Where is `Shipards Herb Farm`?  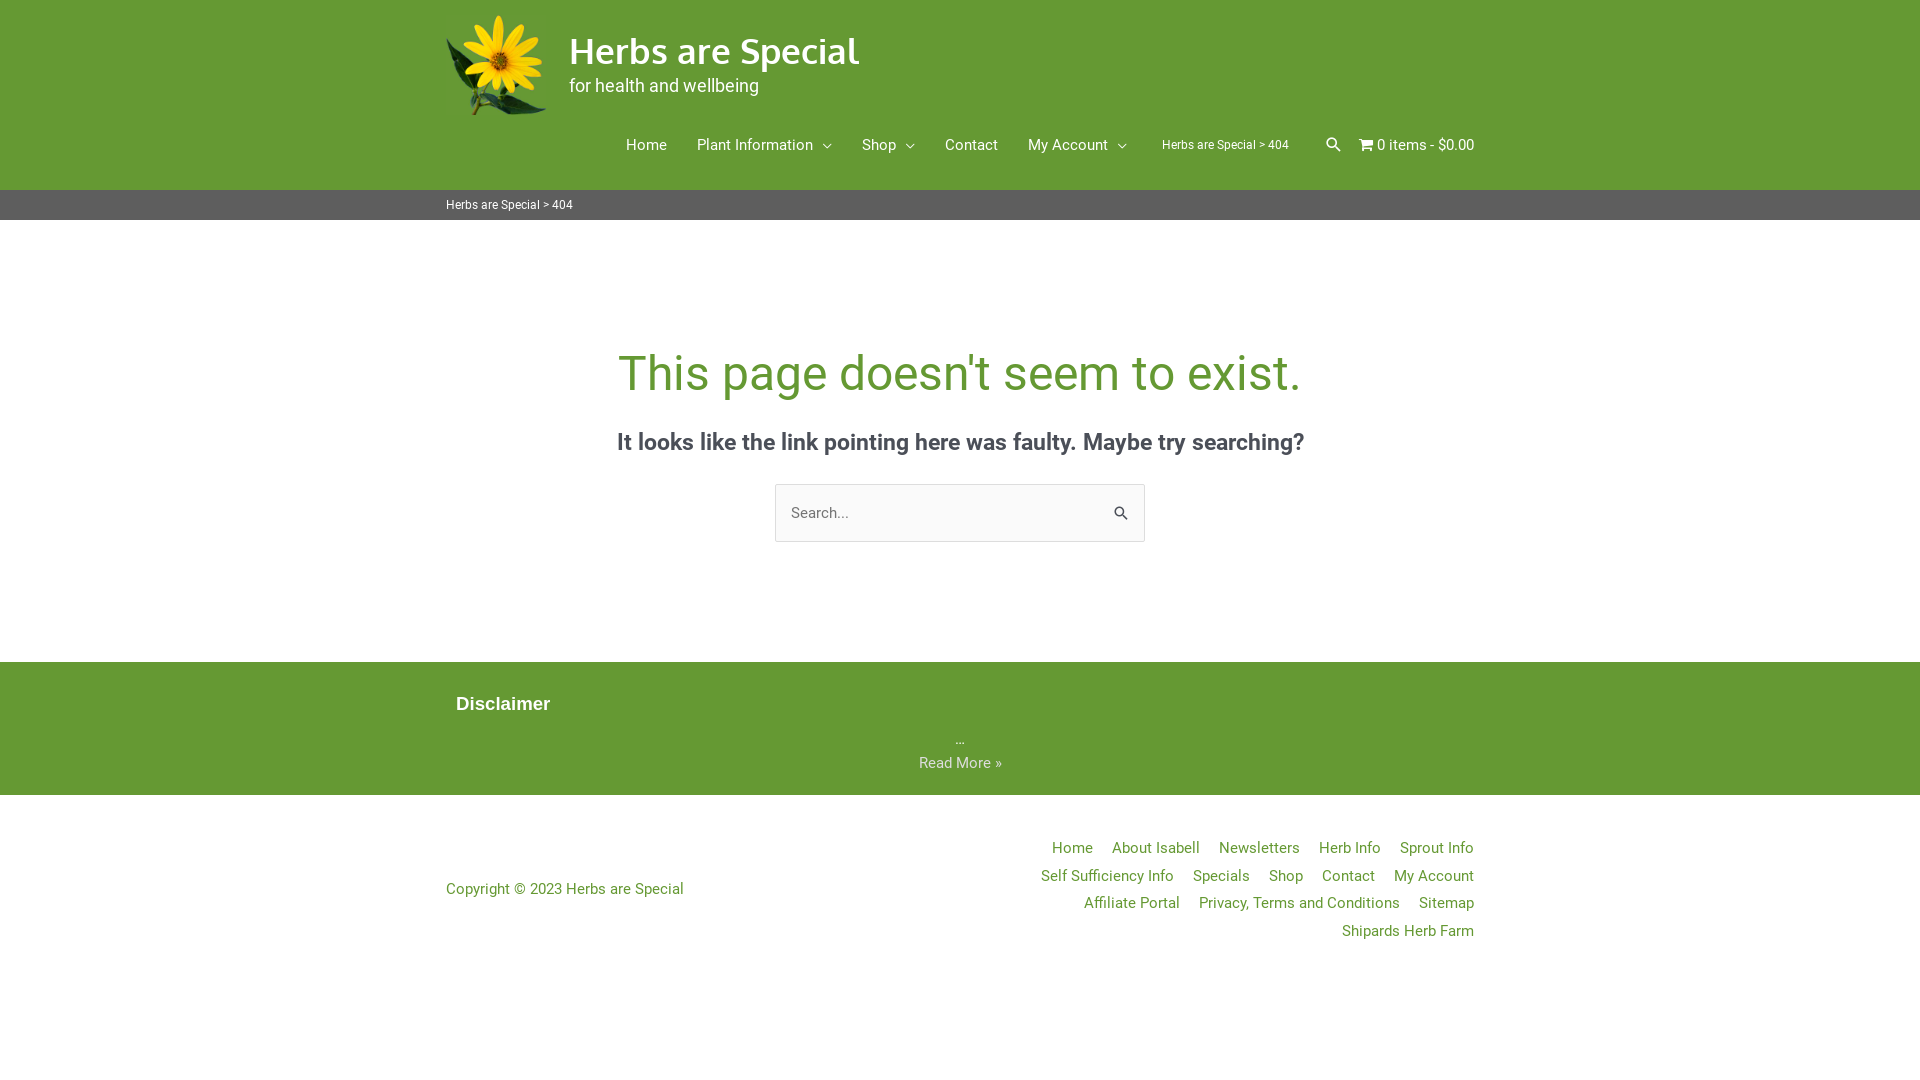 Shipards Herb Farm is located at coordinates (1400, 931).